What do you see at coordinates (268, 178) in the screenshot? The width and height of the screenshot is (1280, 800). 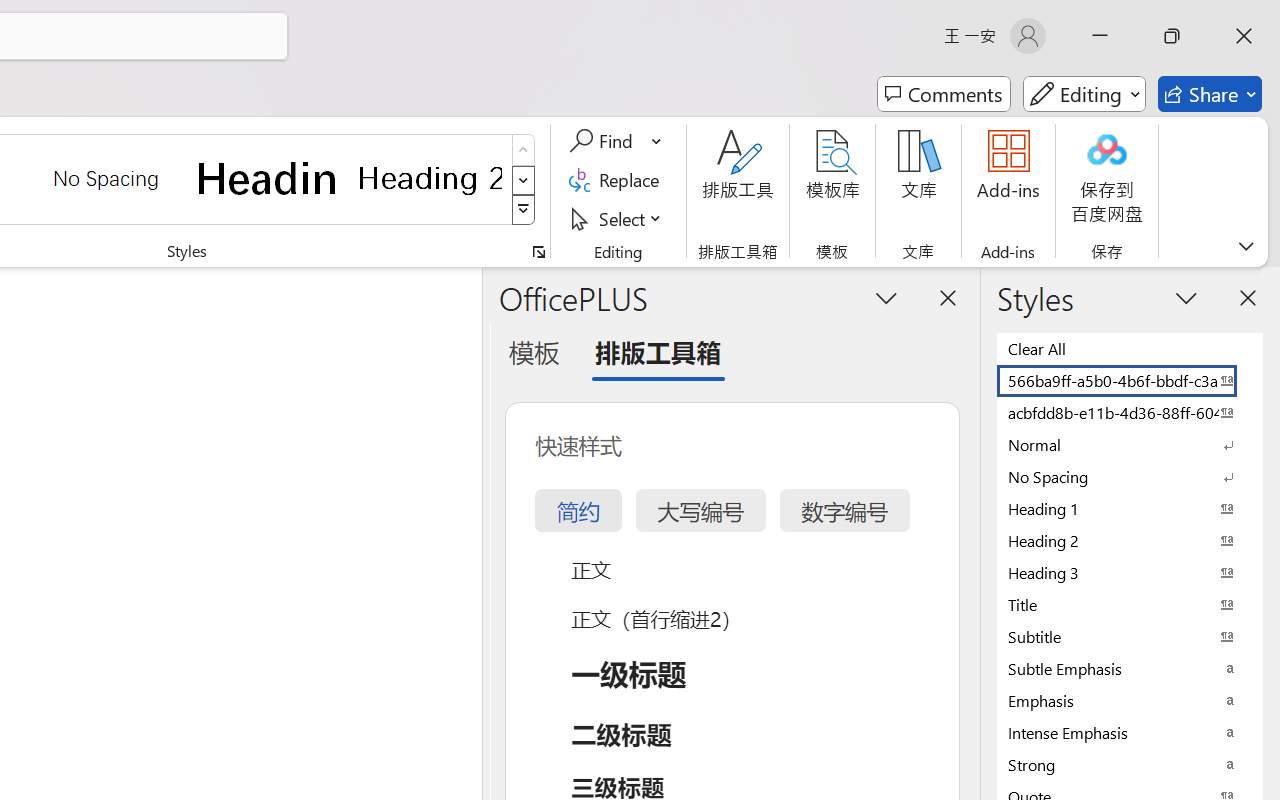 I see `Heading 1` at bounding box center [268, 178].